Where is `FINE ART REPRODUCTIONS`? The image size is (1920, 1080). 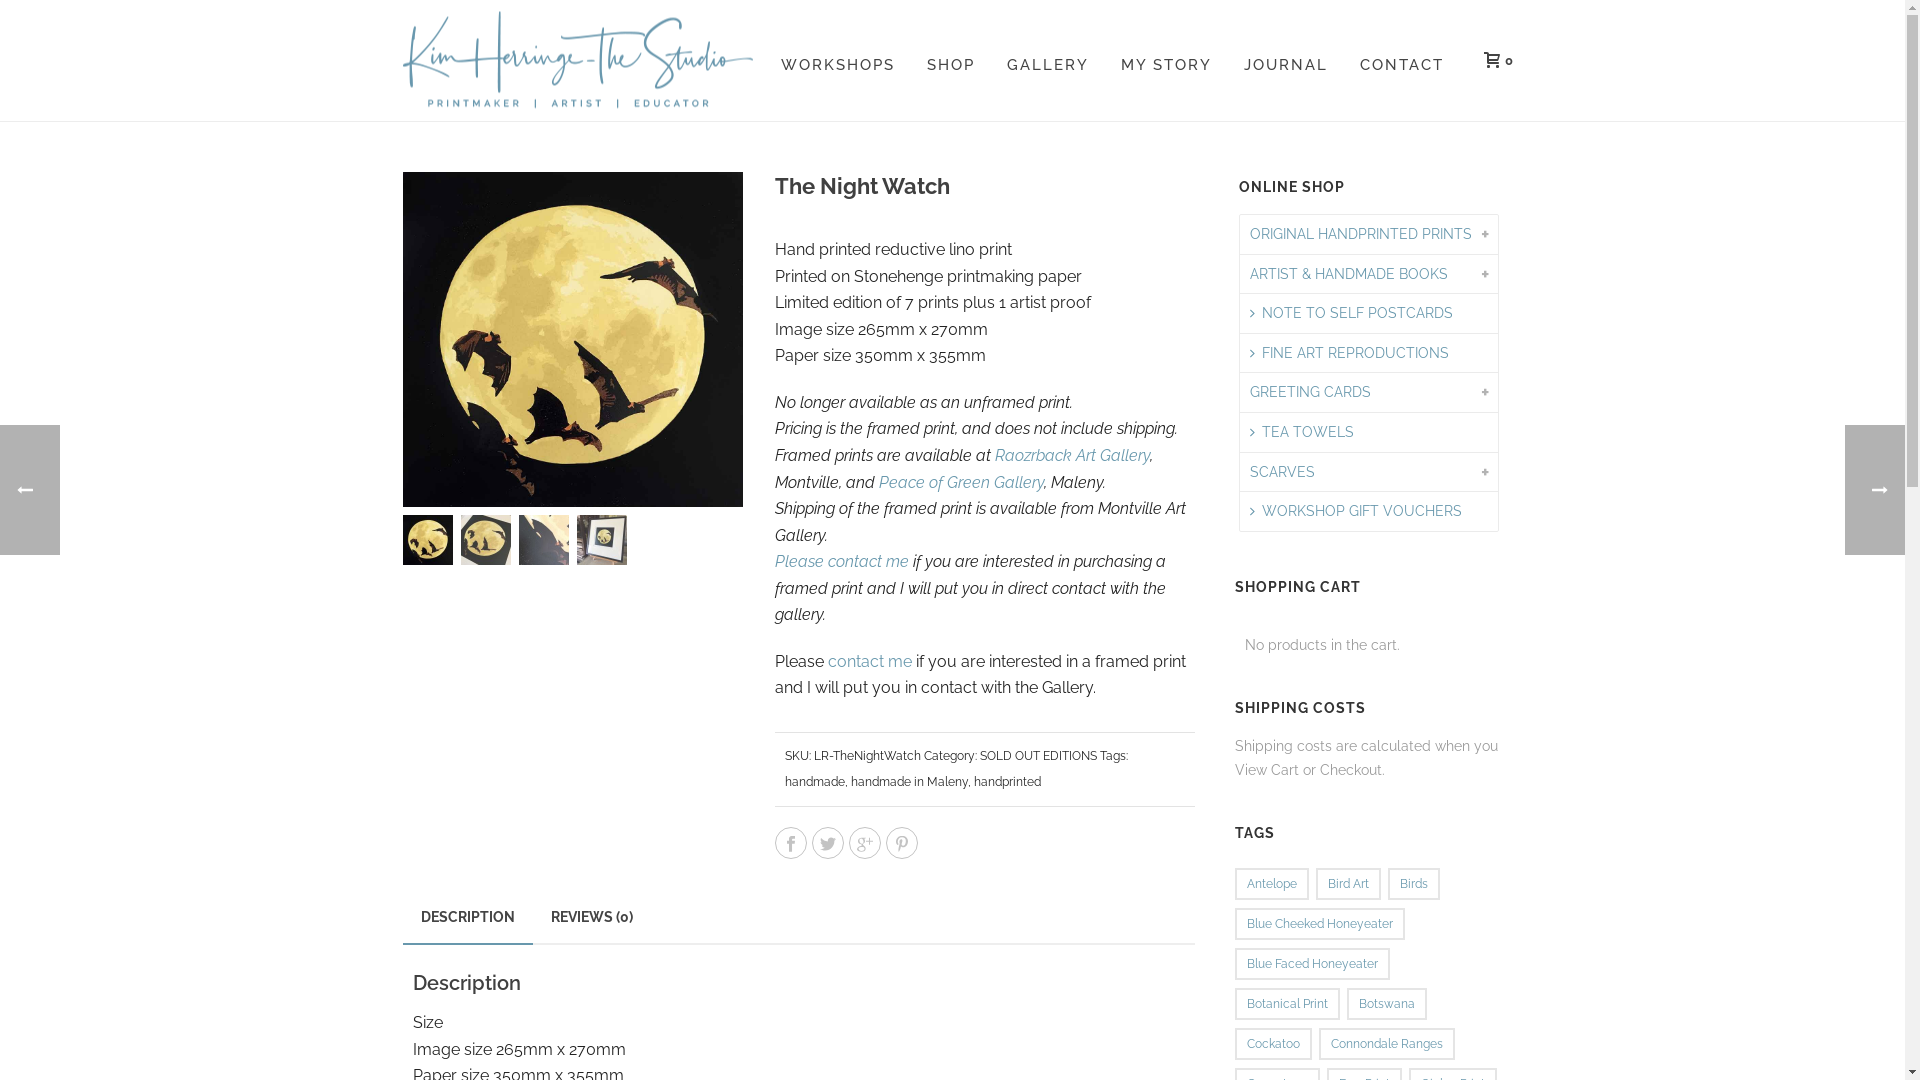
FINE ART REPRODUCTIONS is located at coordinates (1350, 354).